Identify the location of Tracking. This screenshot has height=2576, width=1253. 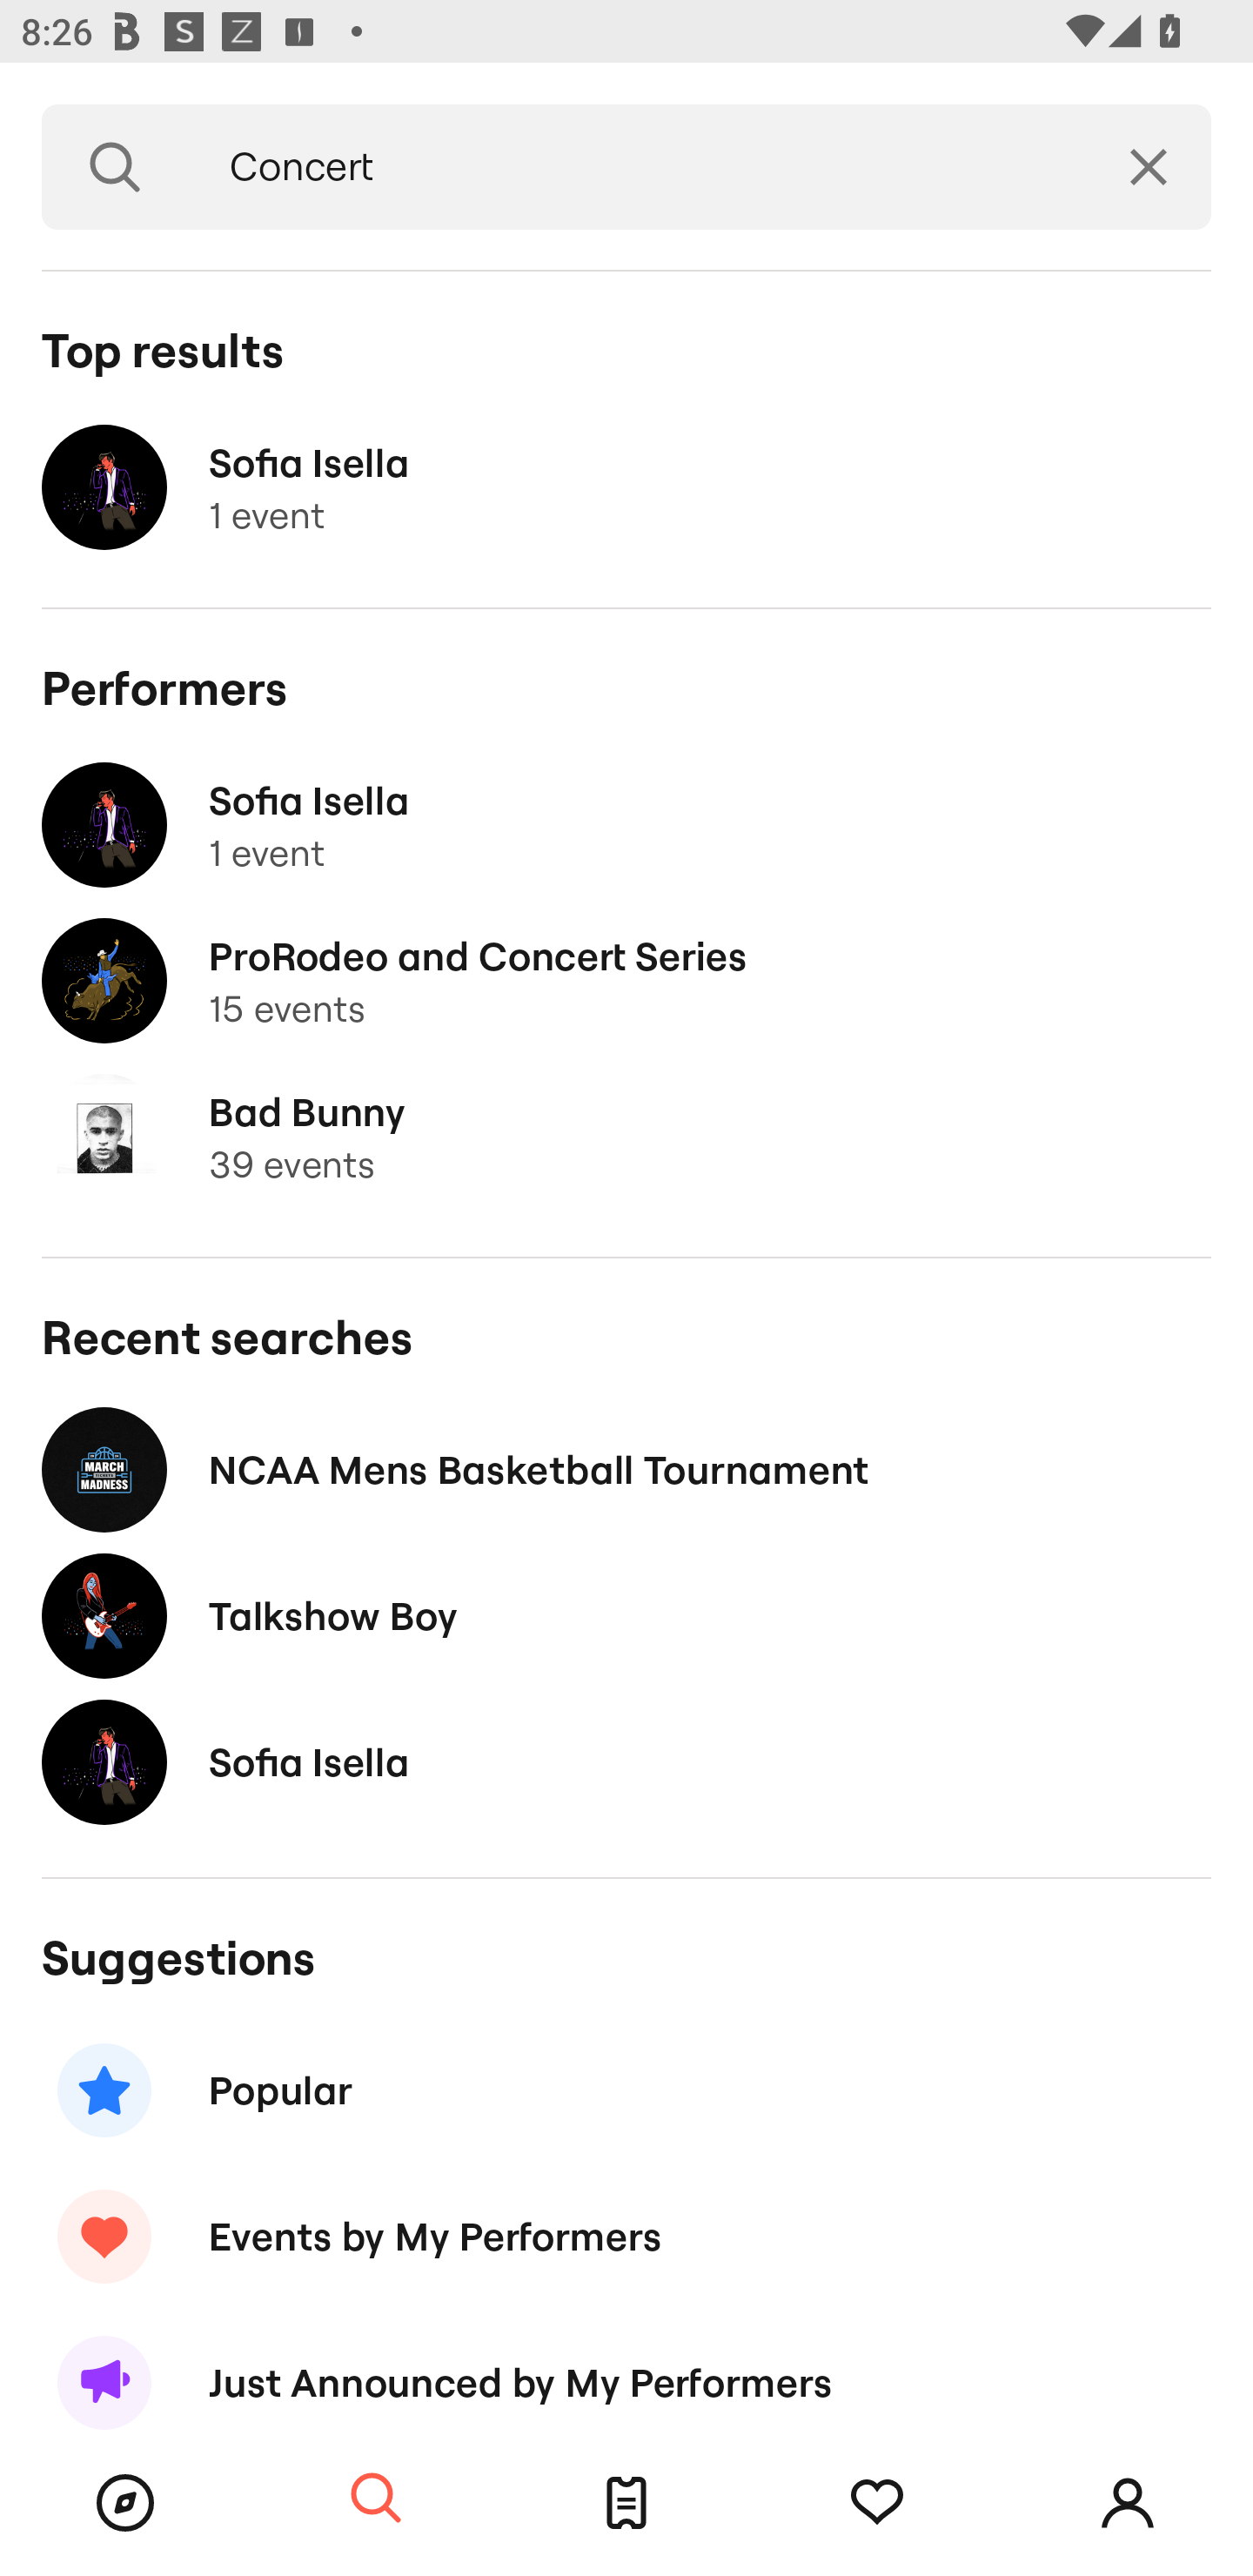
(877, 2503).